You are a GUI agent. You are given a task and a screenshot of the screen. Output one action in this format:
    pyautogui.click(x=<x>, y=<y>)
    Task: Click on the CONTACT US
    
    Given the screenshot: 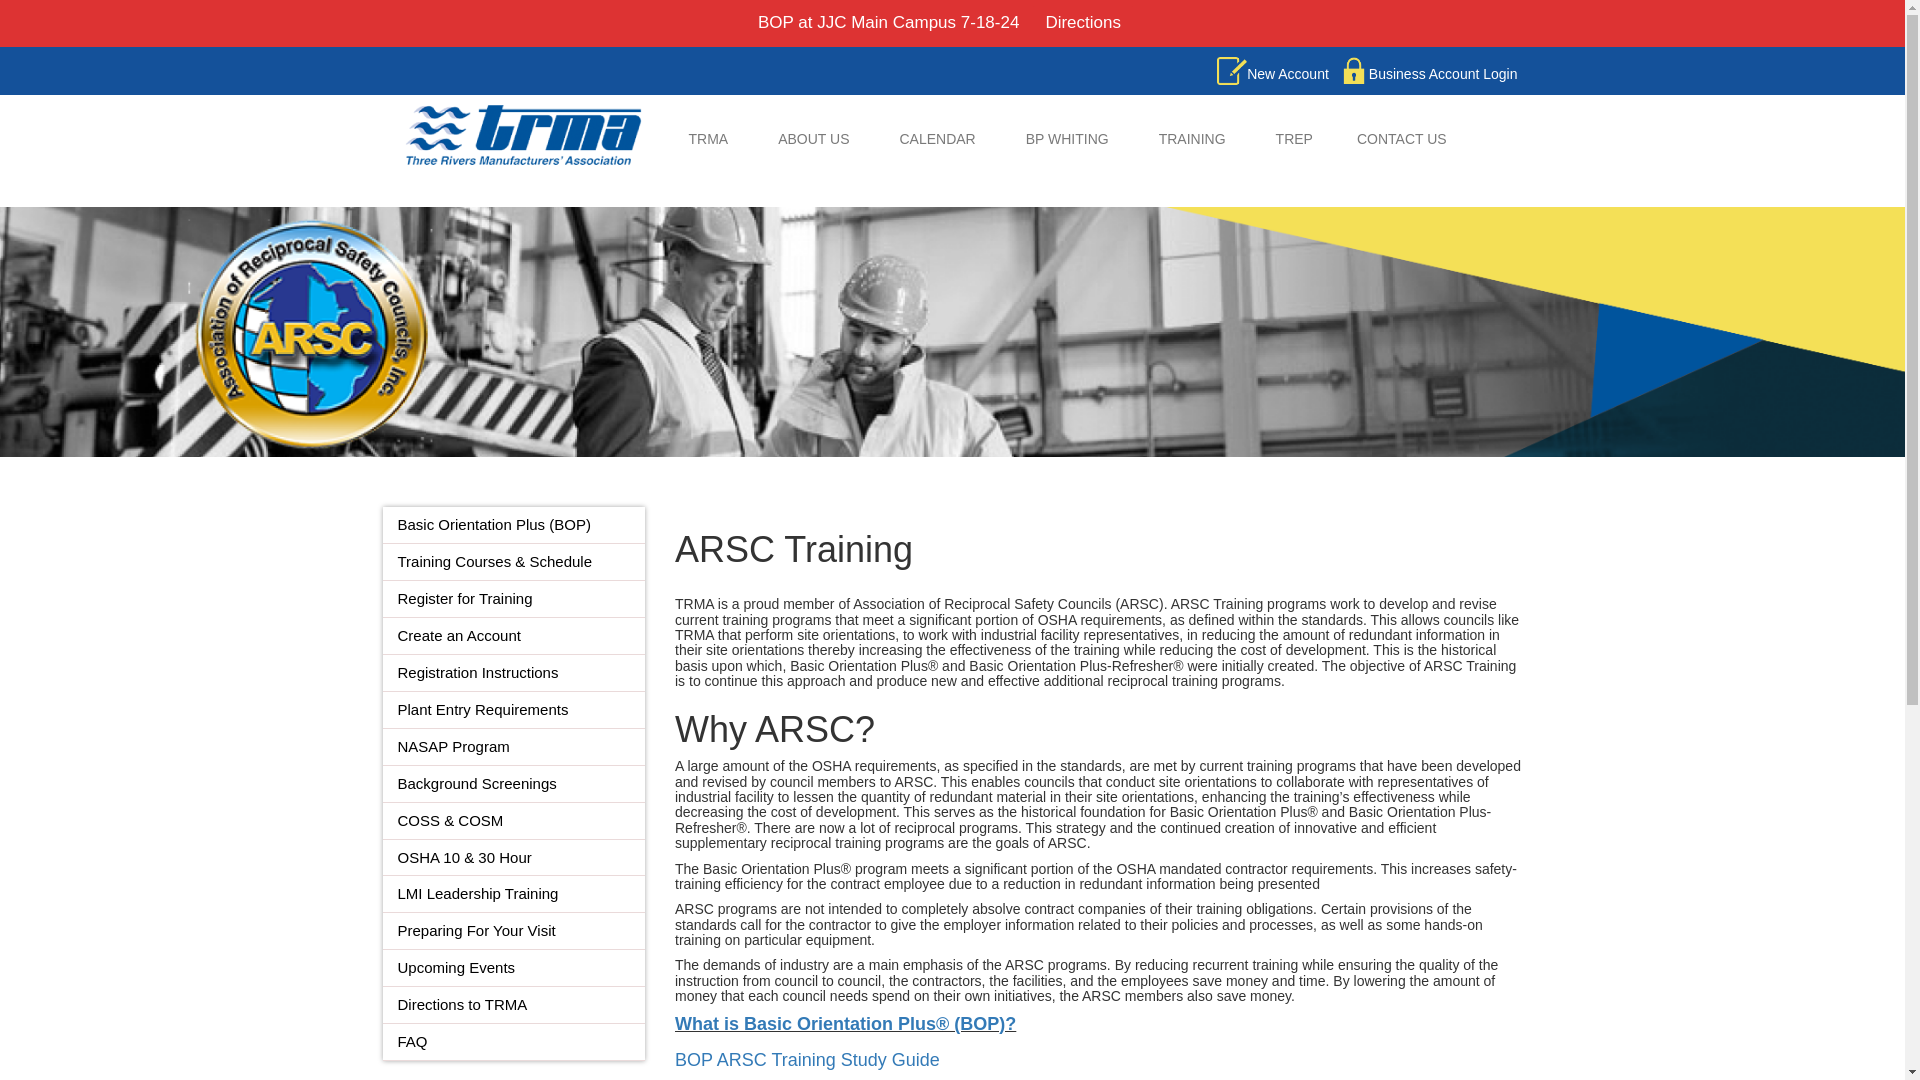 What is the action you would take?
    pyautogui.click(x=1394, y=138)
    